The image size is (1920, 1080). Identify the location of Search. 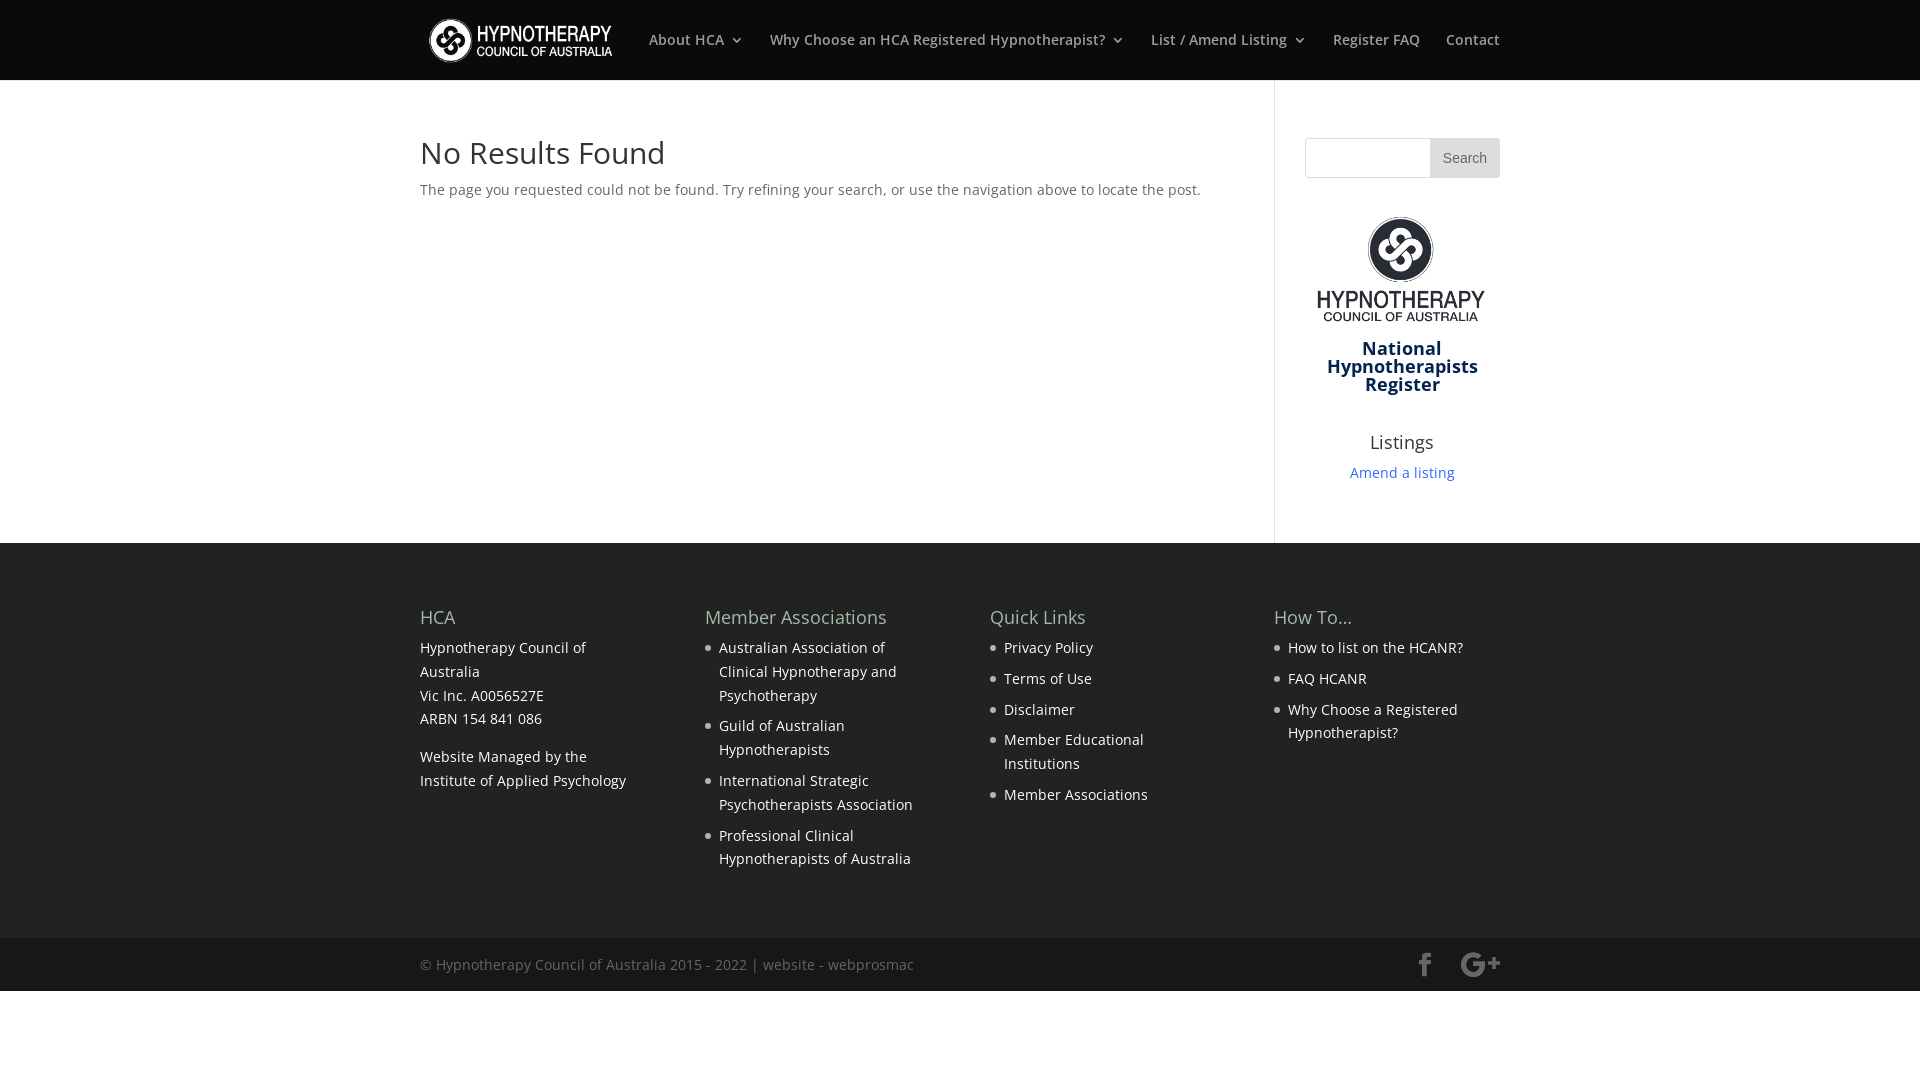
(1465, 158).